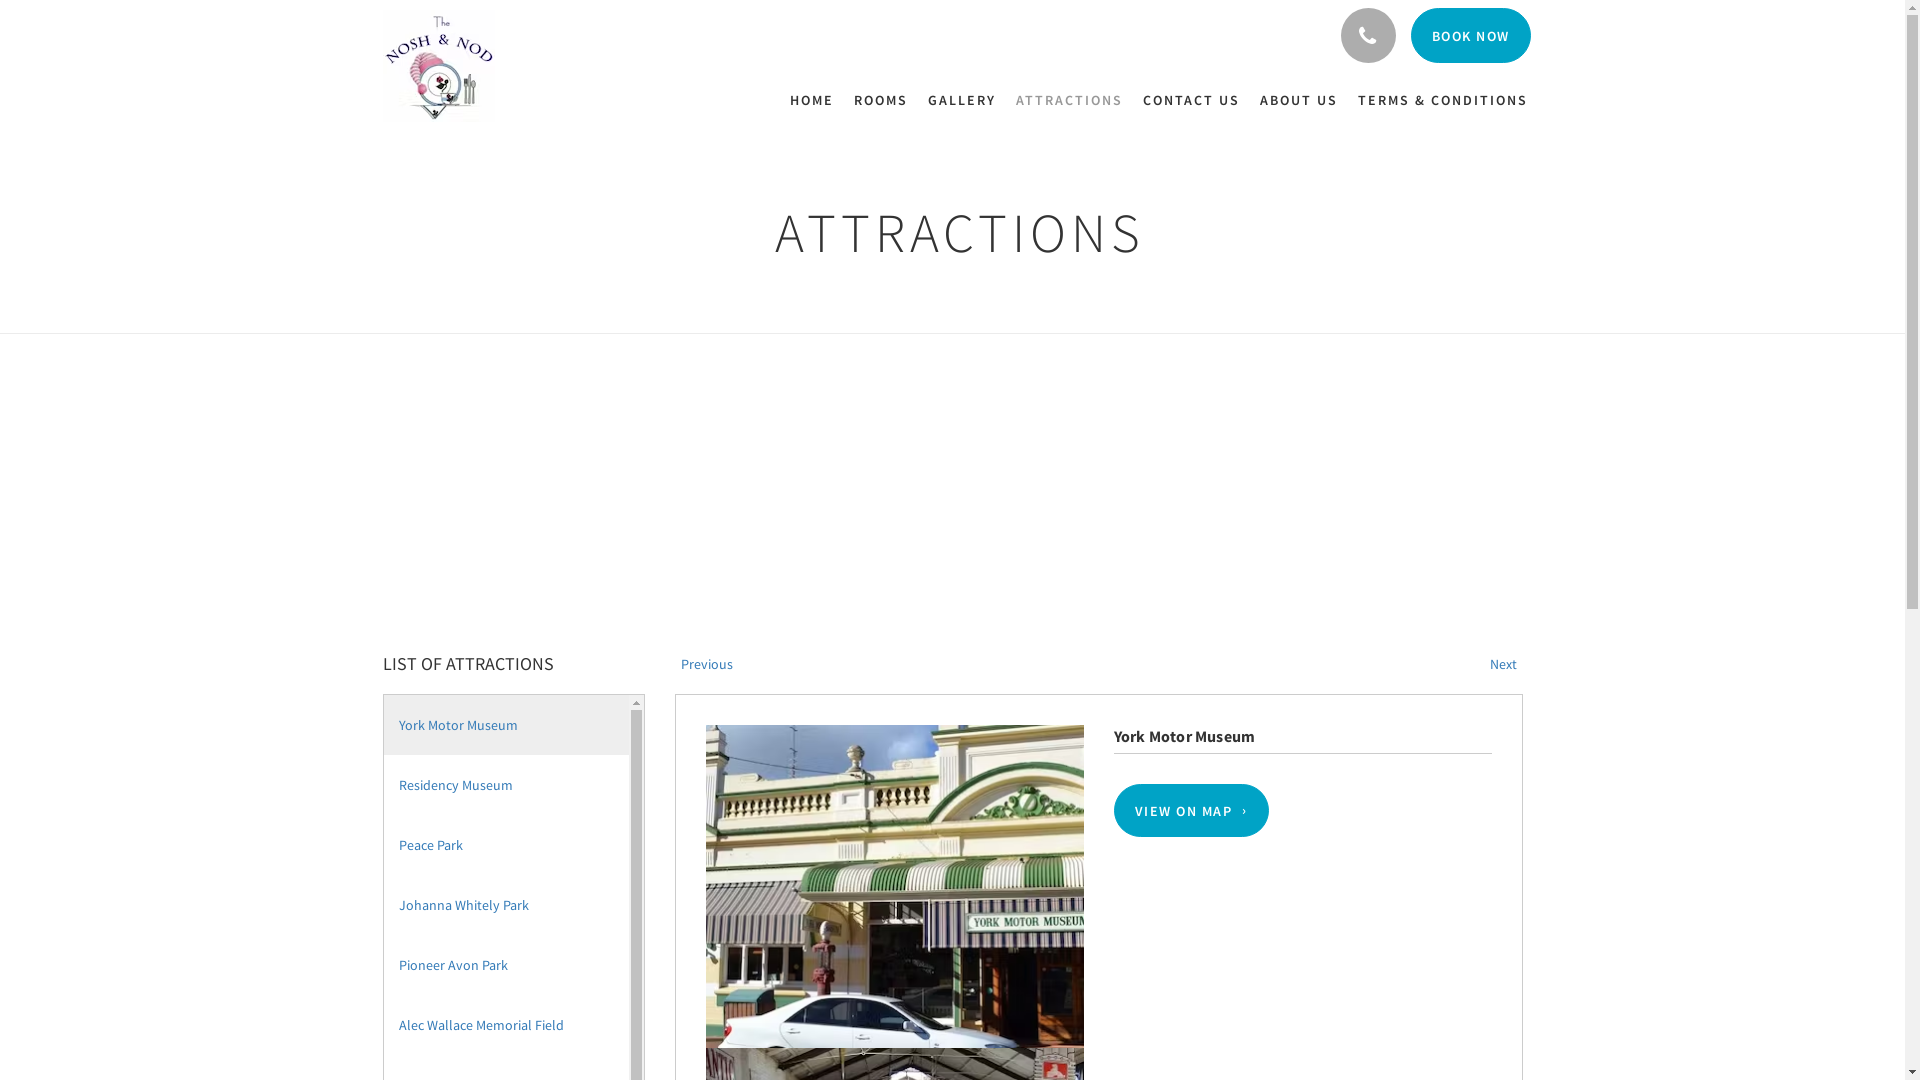 The image size is (1920, 1080). Describe the element at coordinates (962, 100) in the screenshot. I see `GALLERY` at that location.